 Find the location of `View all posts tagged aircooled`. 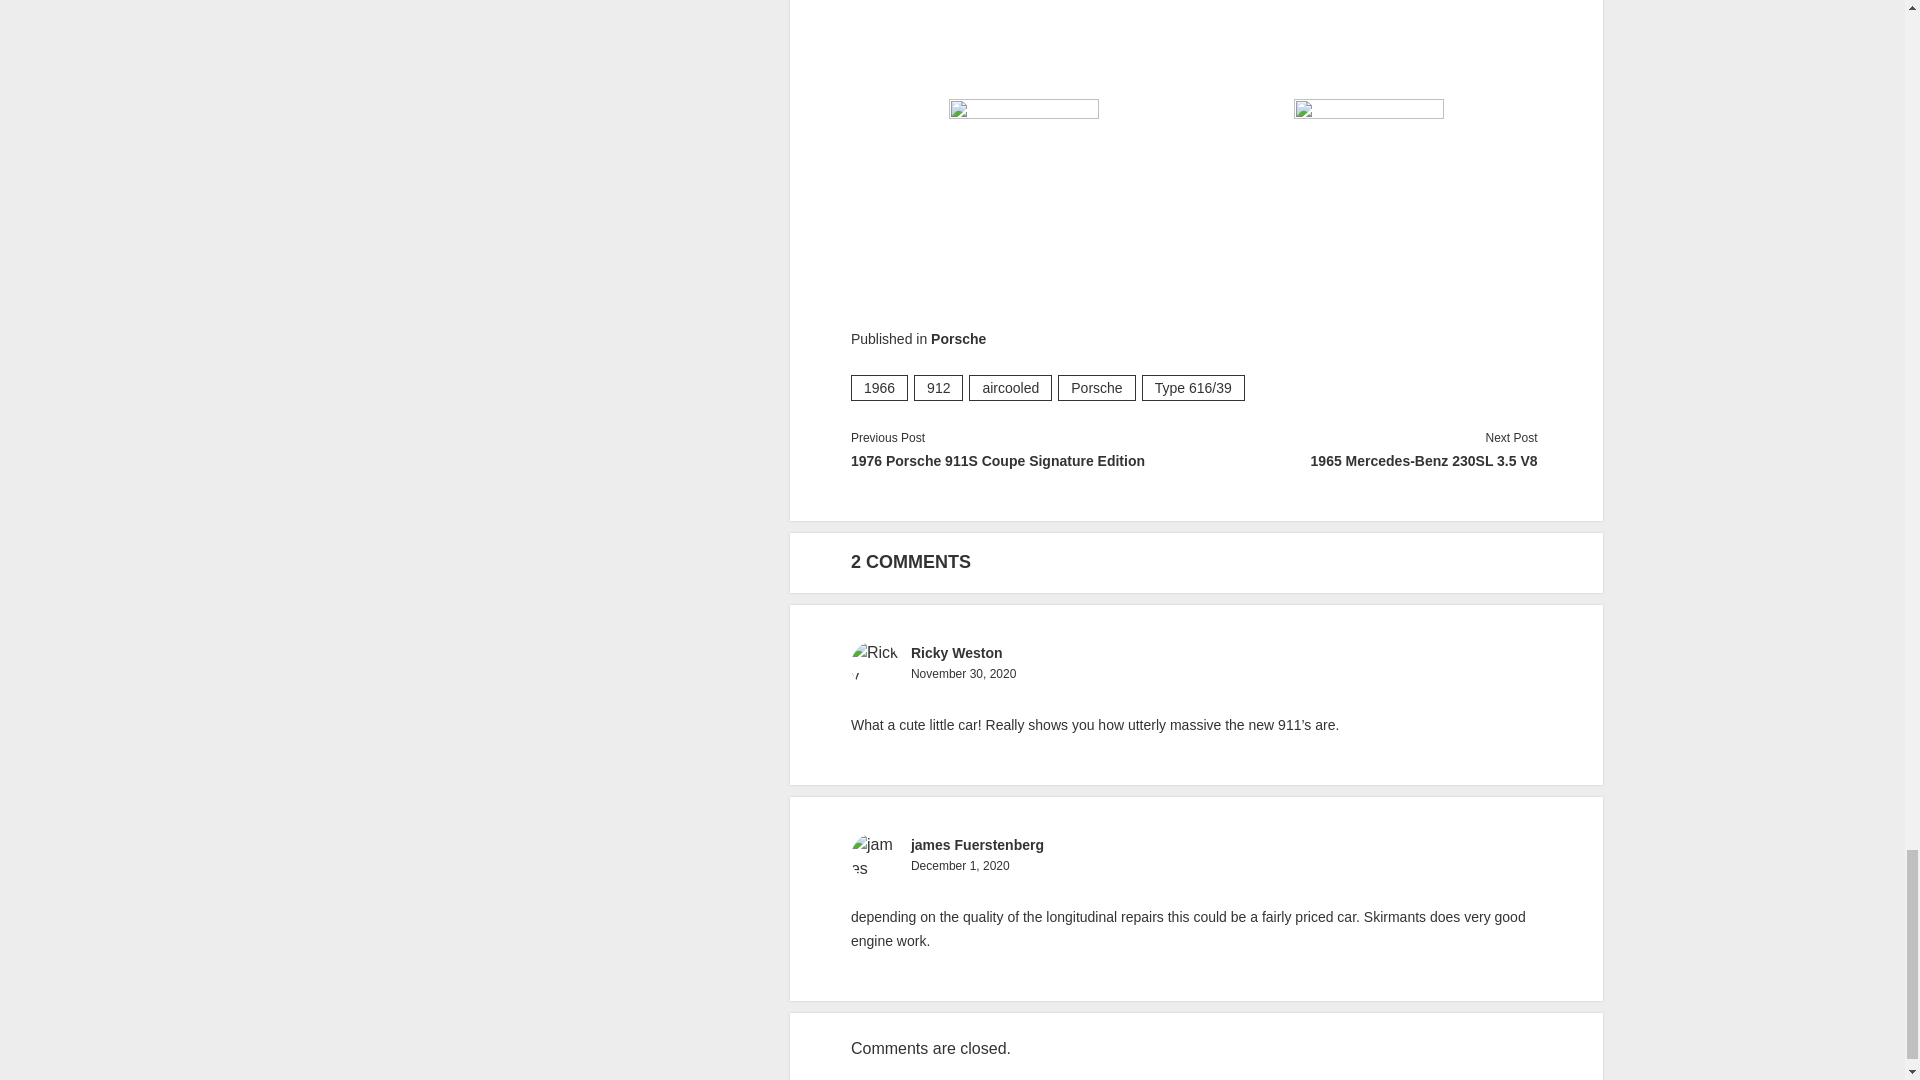

View all posts tagged aircooled is located at coordinates (1010, 387).